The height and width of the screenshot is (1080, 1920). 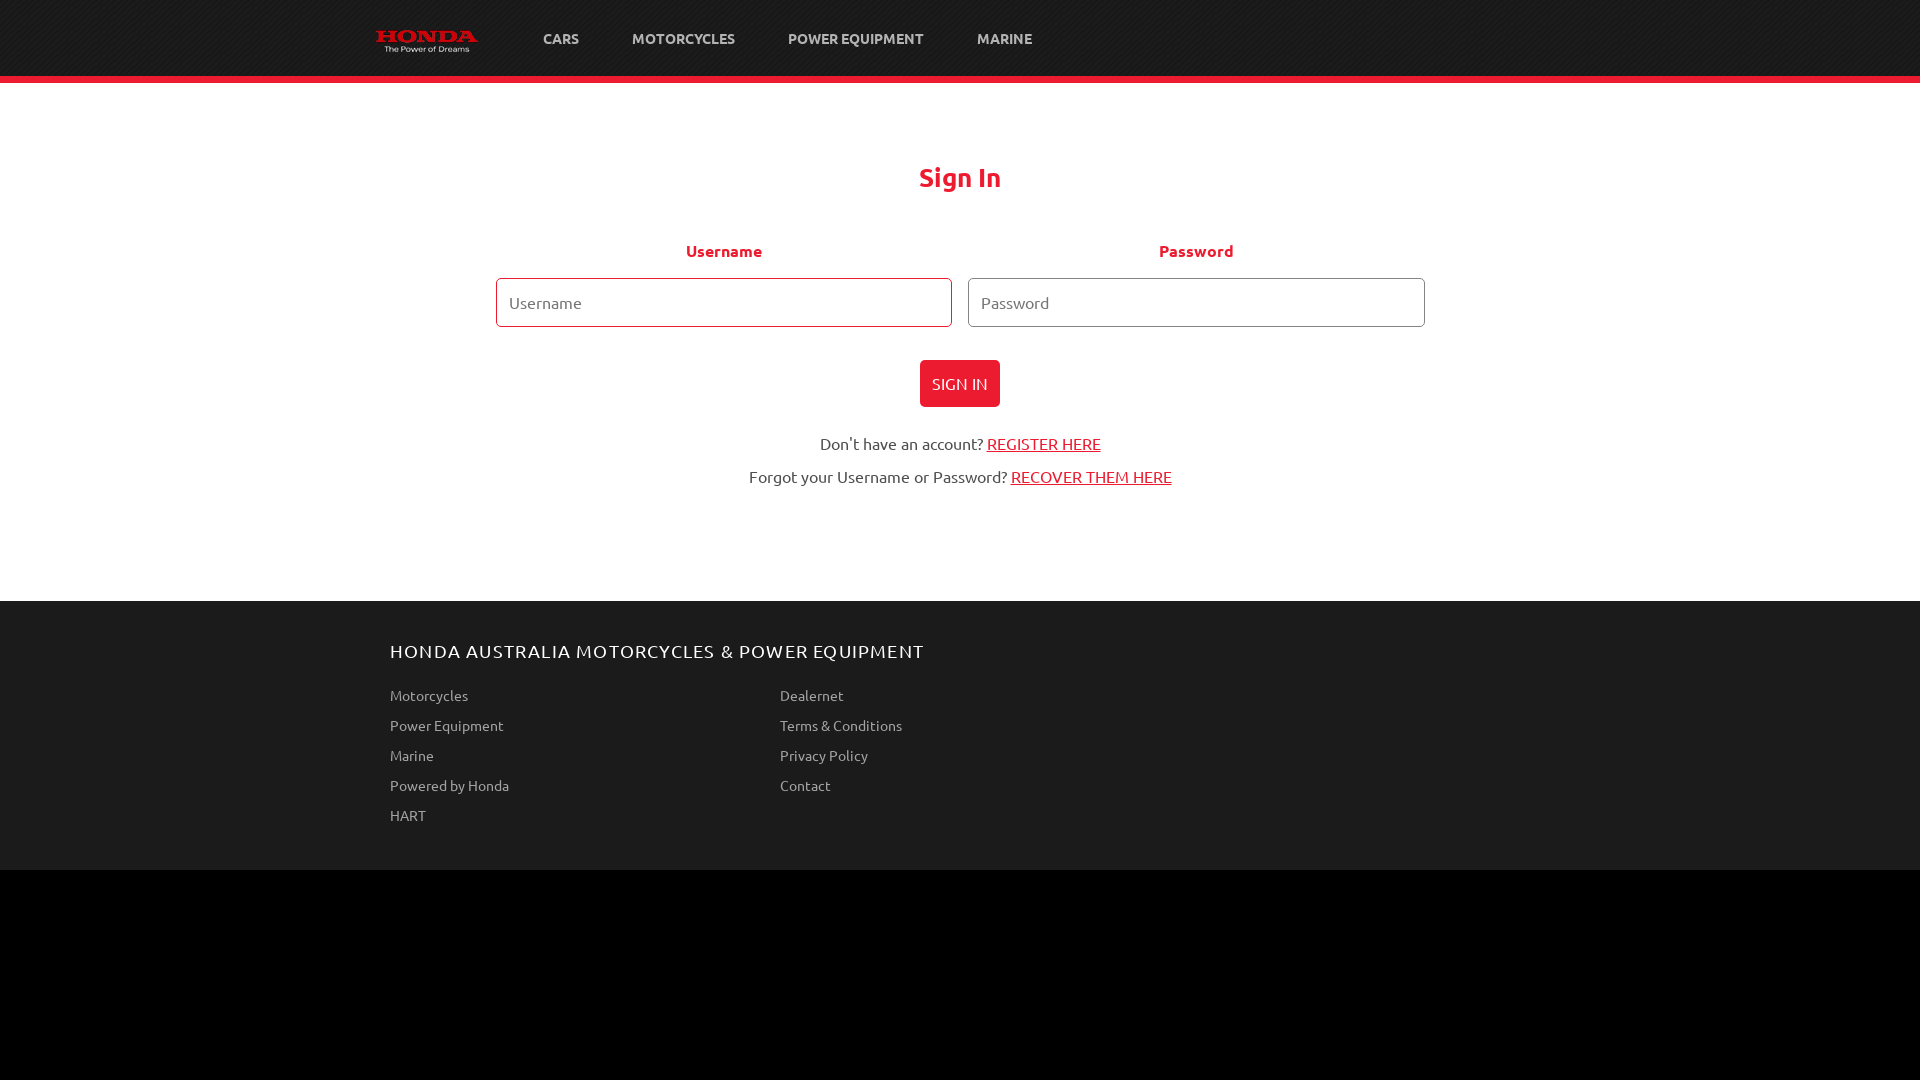 What do you see at coordinates (570, 695) in the screenshot?
I see `Motorcycles` at bounding box center [570, 695].